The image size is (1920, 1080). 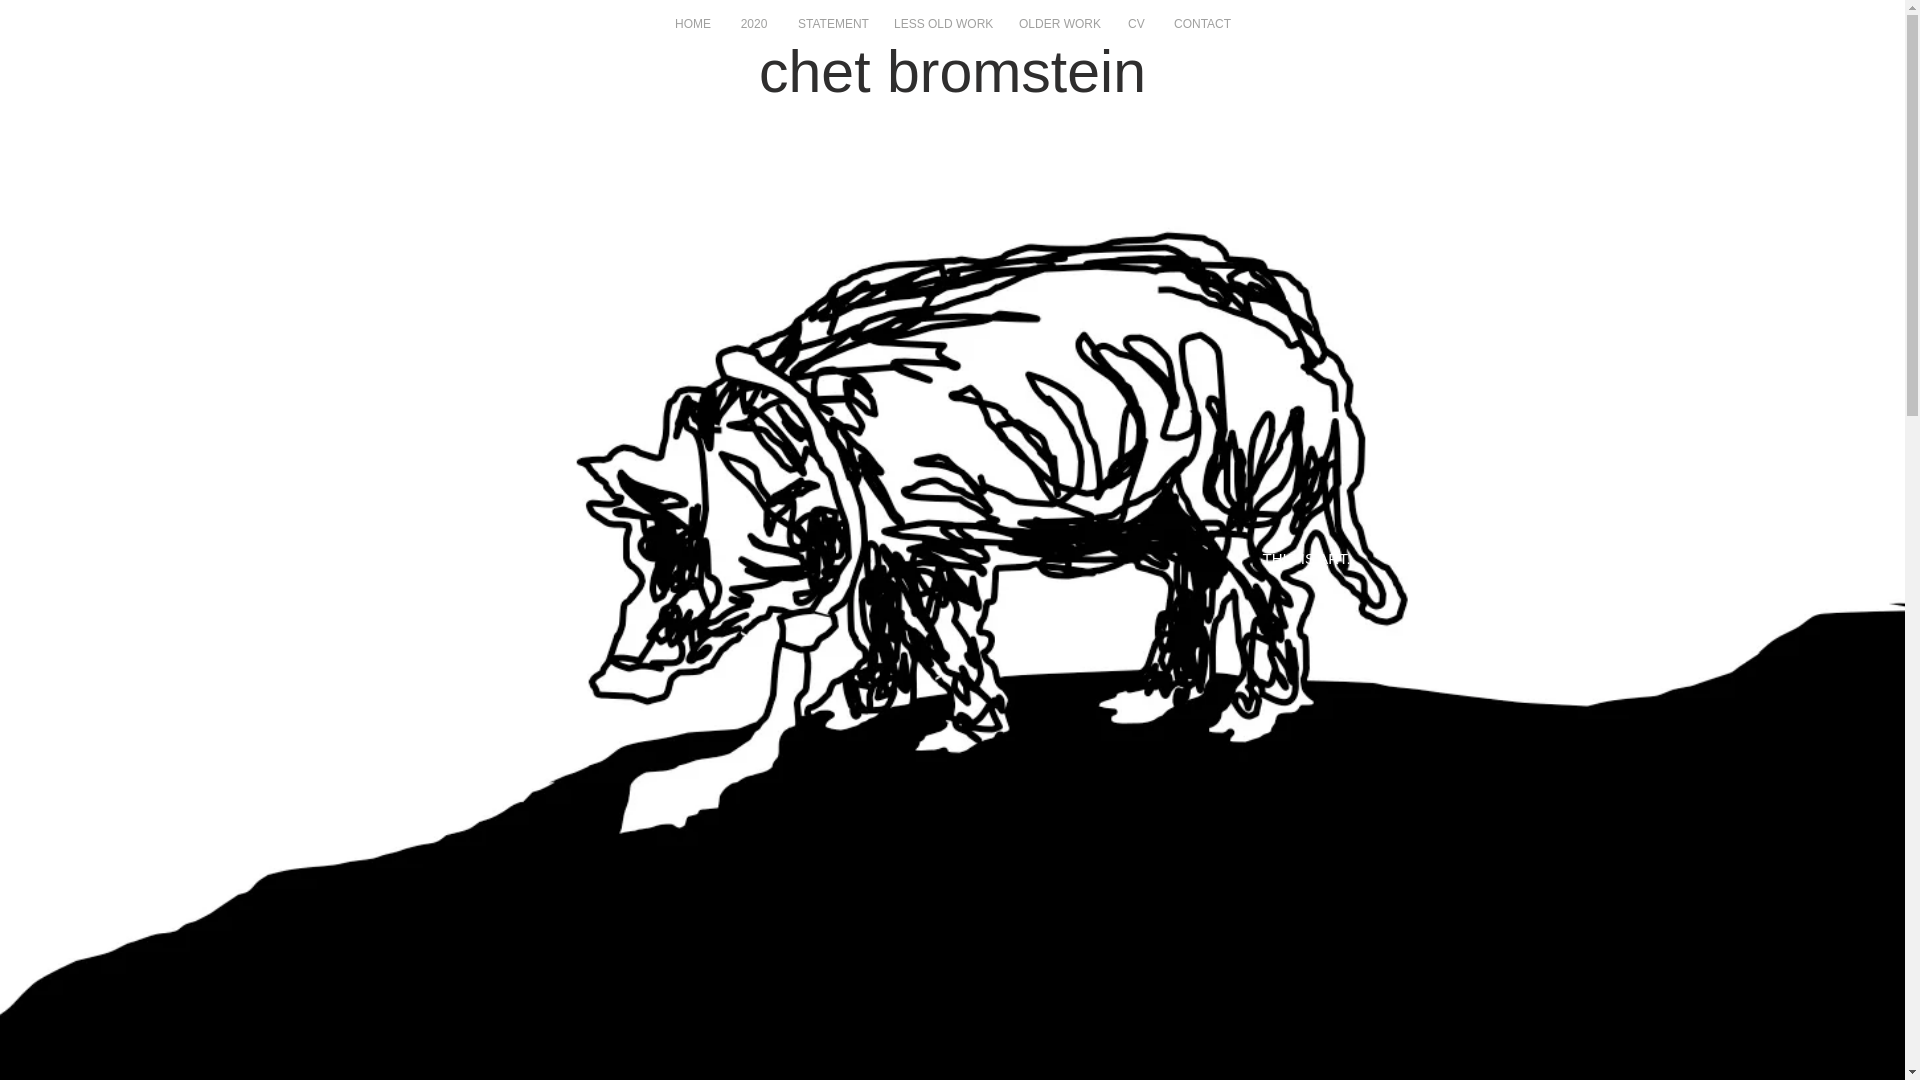 I want to click on OLDER WORK, so click(x=1058, y=24).